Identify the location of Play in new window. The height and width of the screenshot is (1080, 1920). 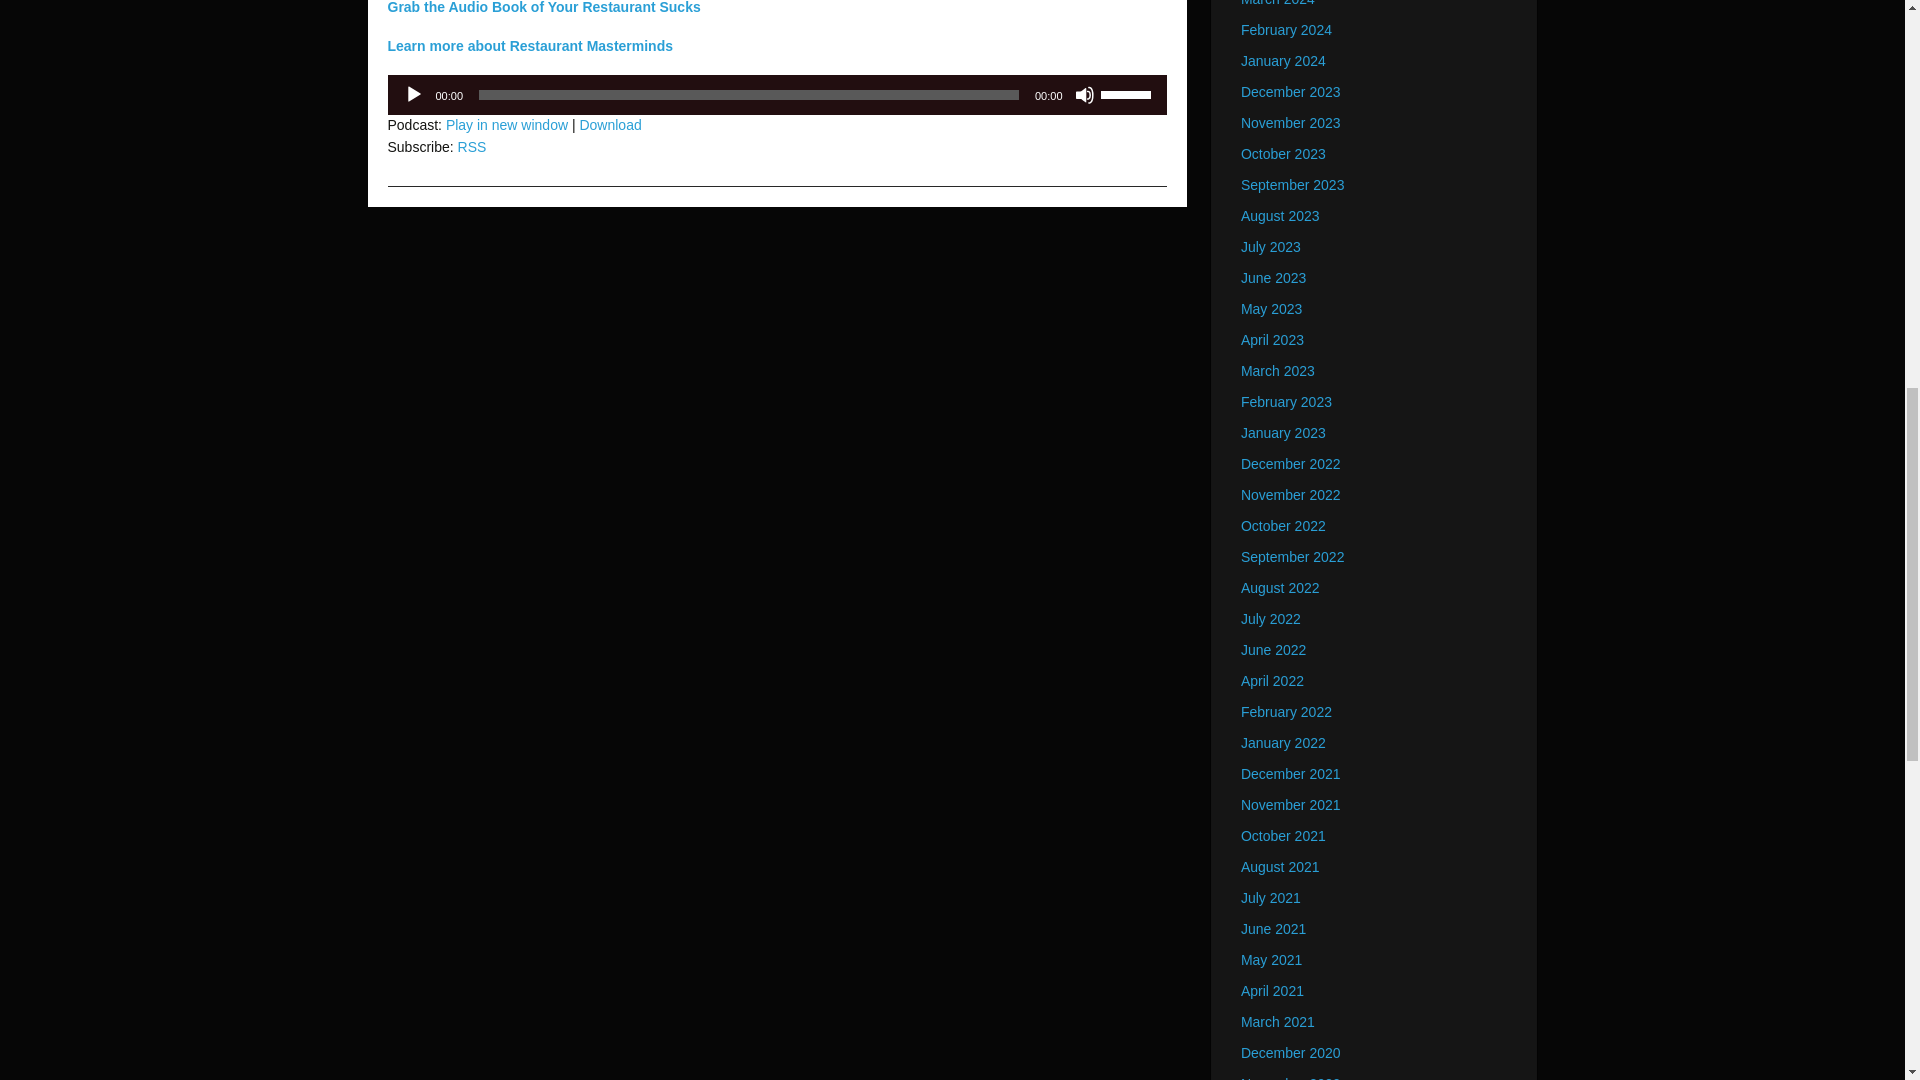
(506, 124).